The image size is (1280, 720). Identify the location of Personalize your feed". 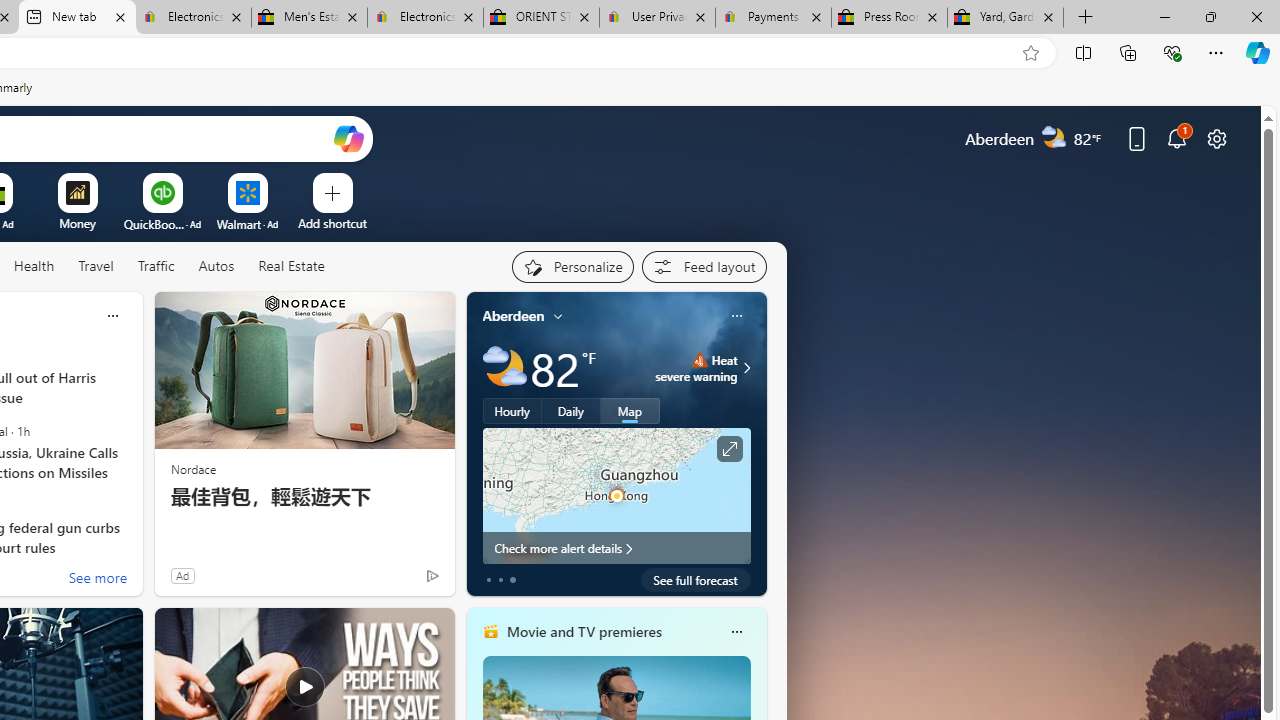
(572, 266).